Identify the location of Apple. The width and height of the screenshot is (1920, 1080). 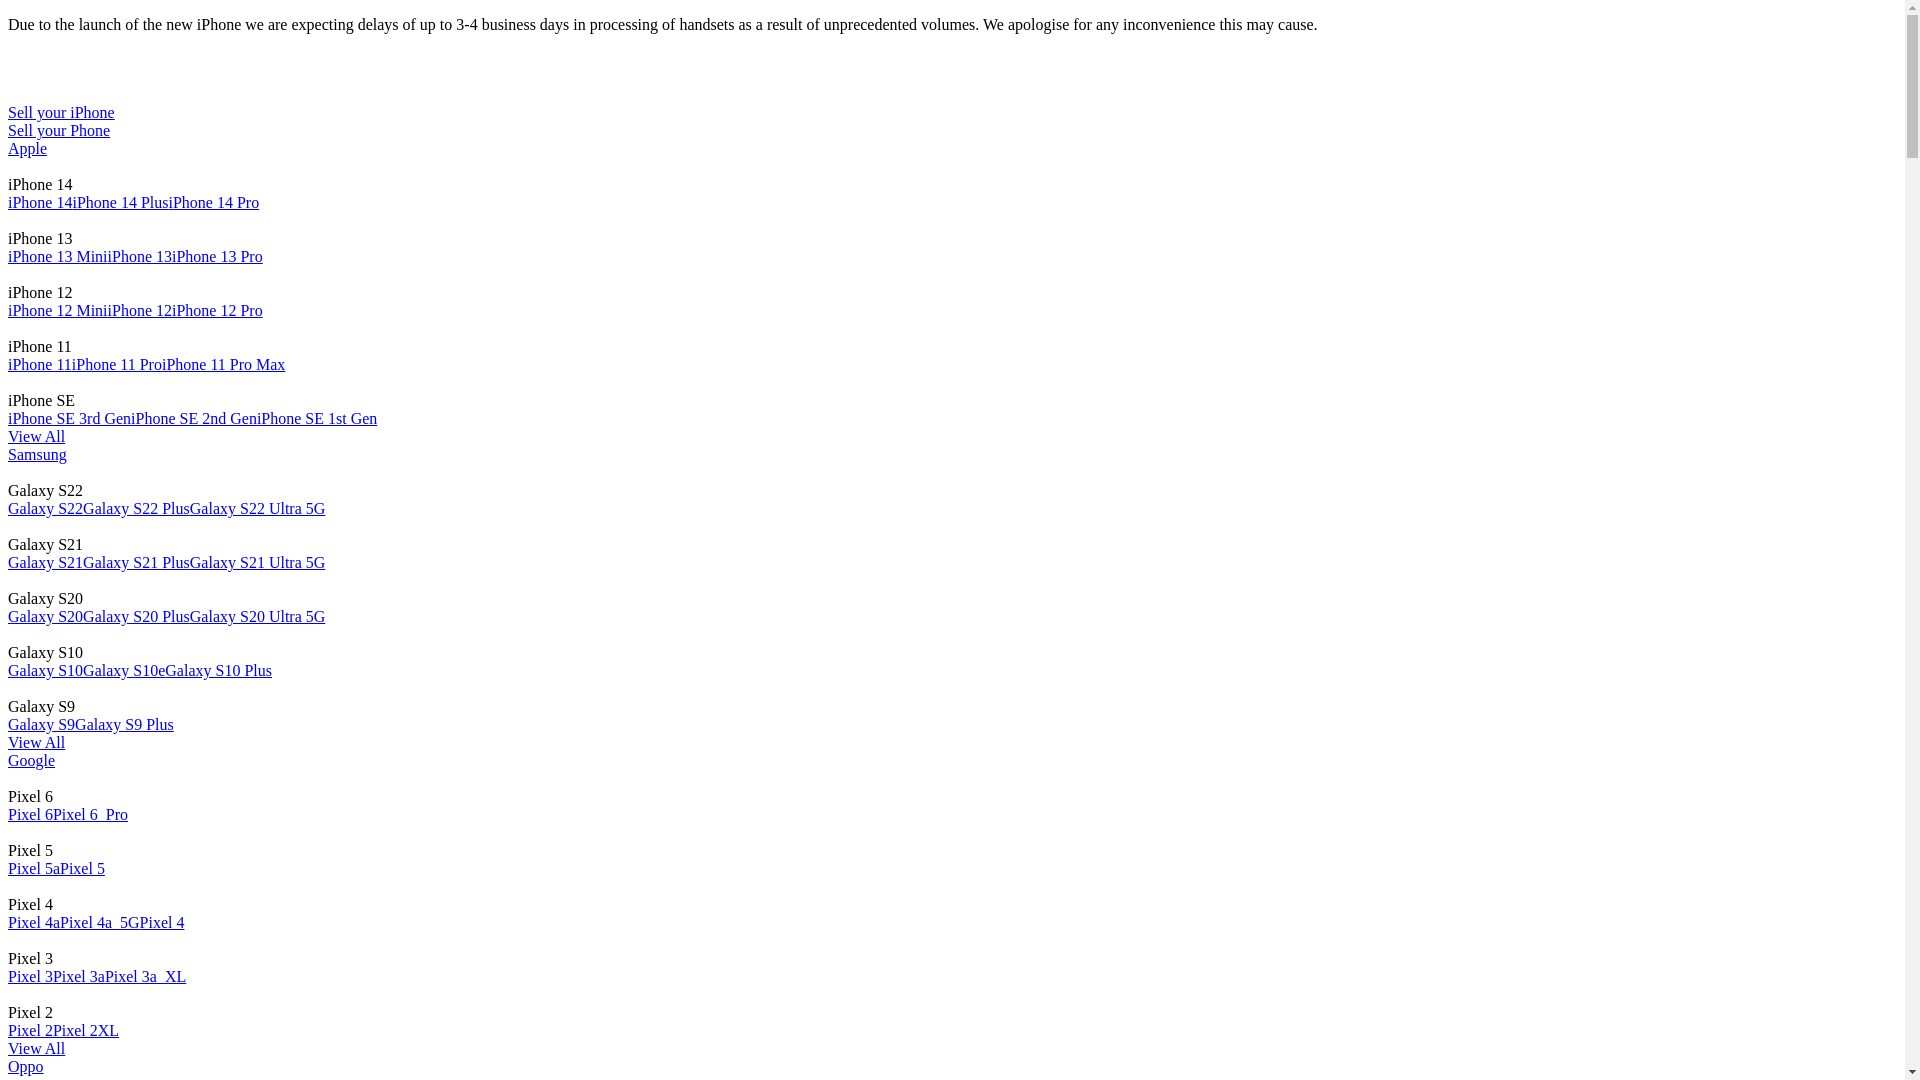
(28, 148).